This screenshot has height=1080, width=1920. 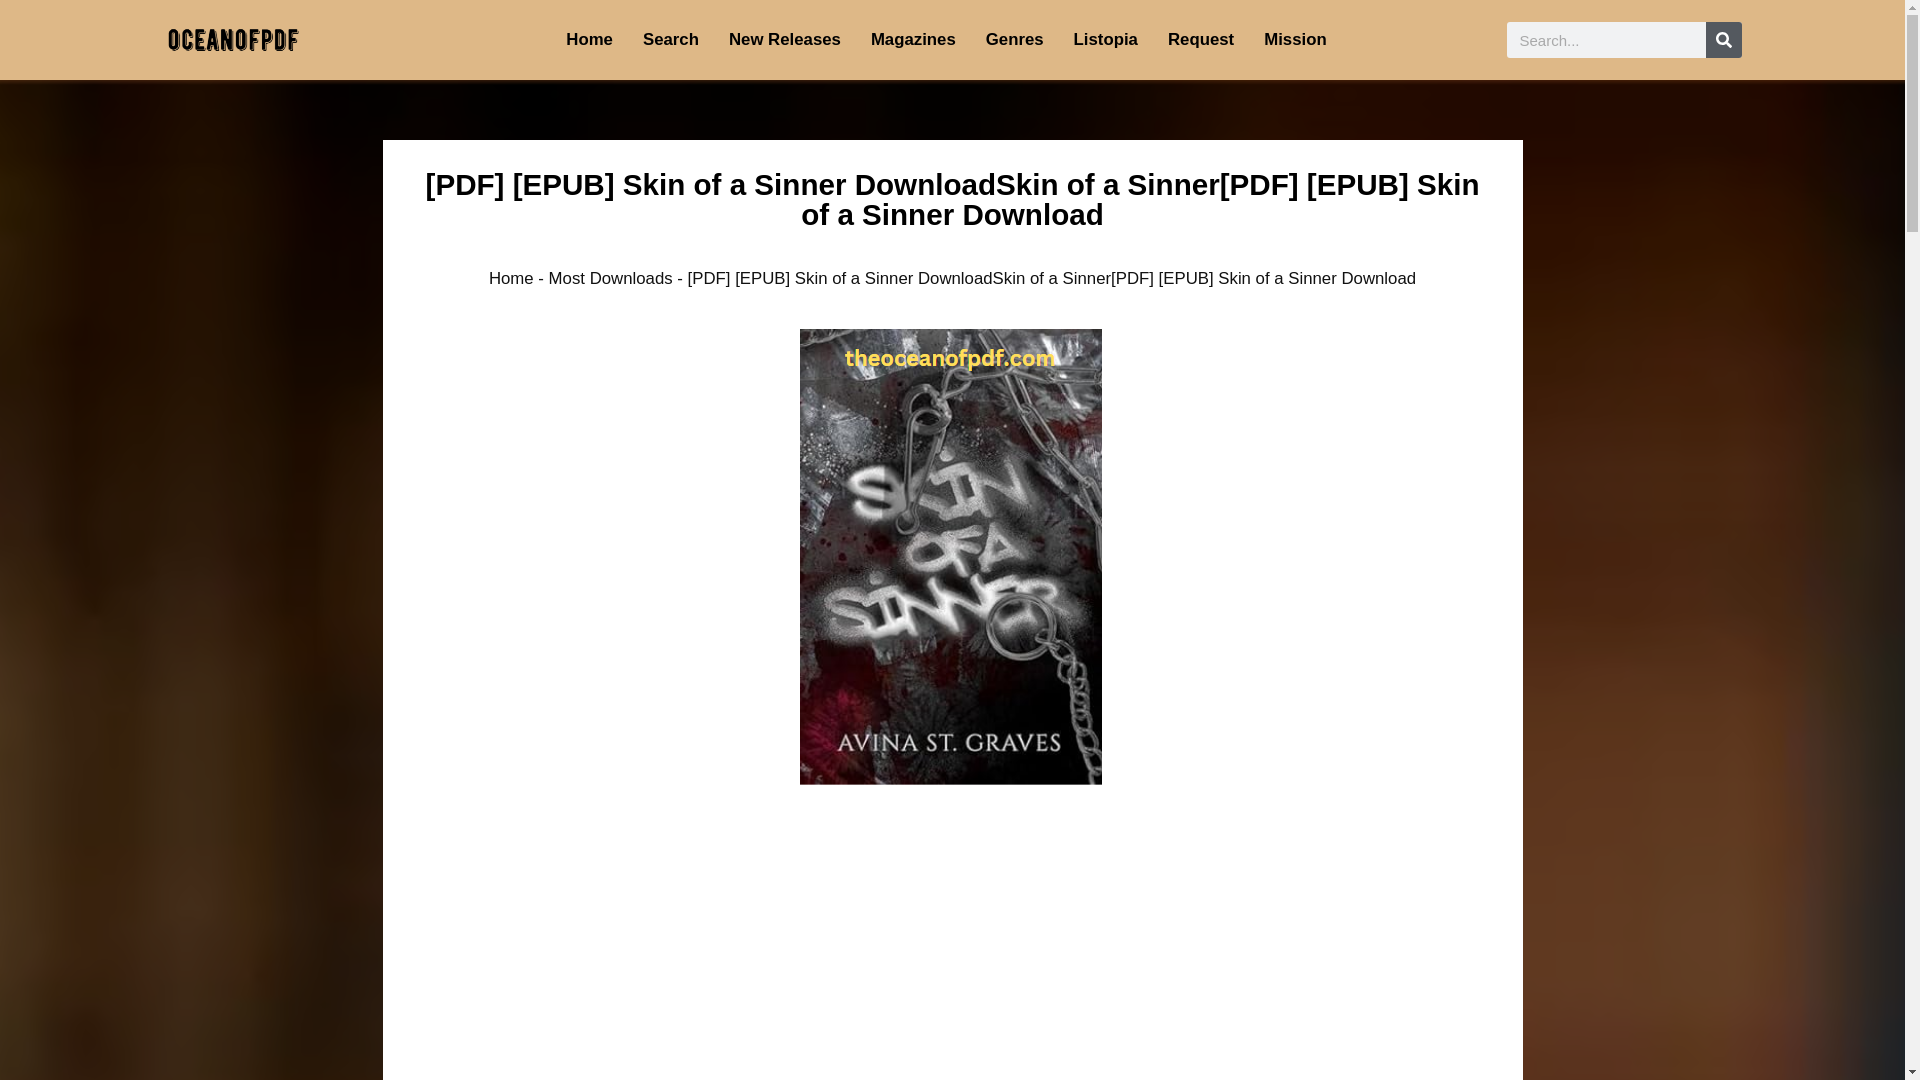 What do you see at coordinates (1294, 40) in the screenshot?
I see `Mission` at bounding box center [1294, 40].